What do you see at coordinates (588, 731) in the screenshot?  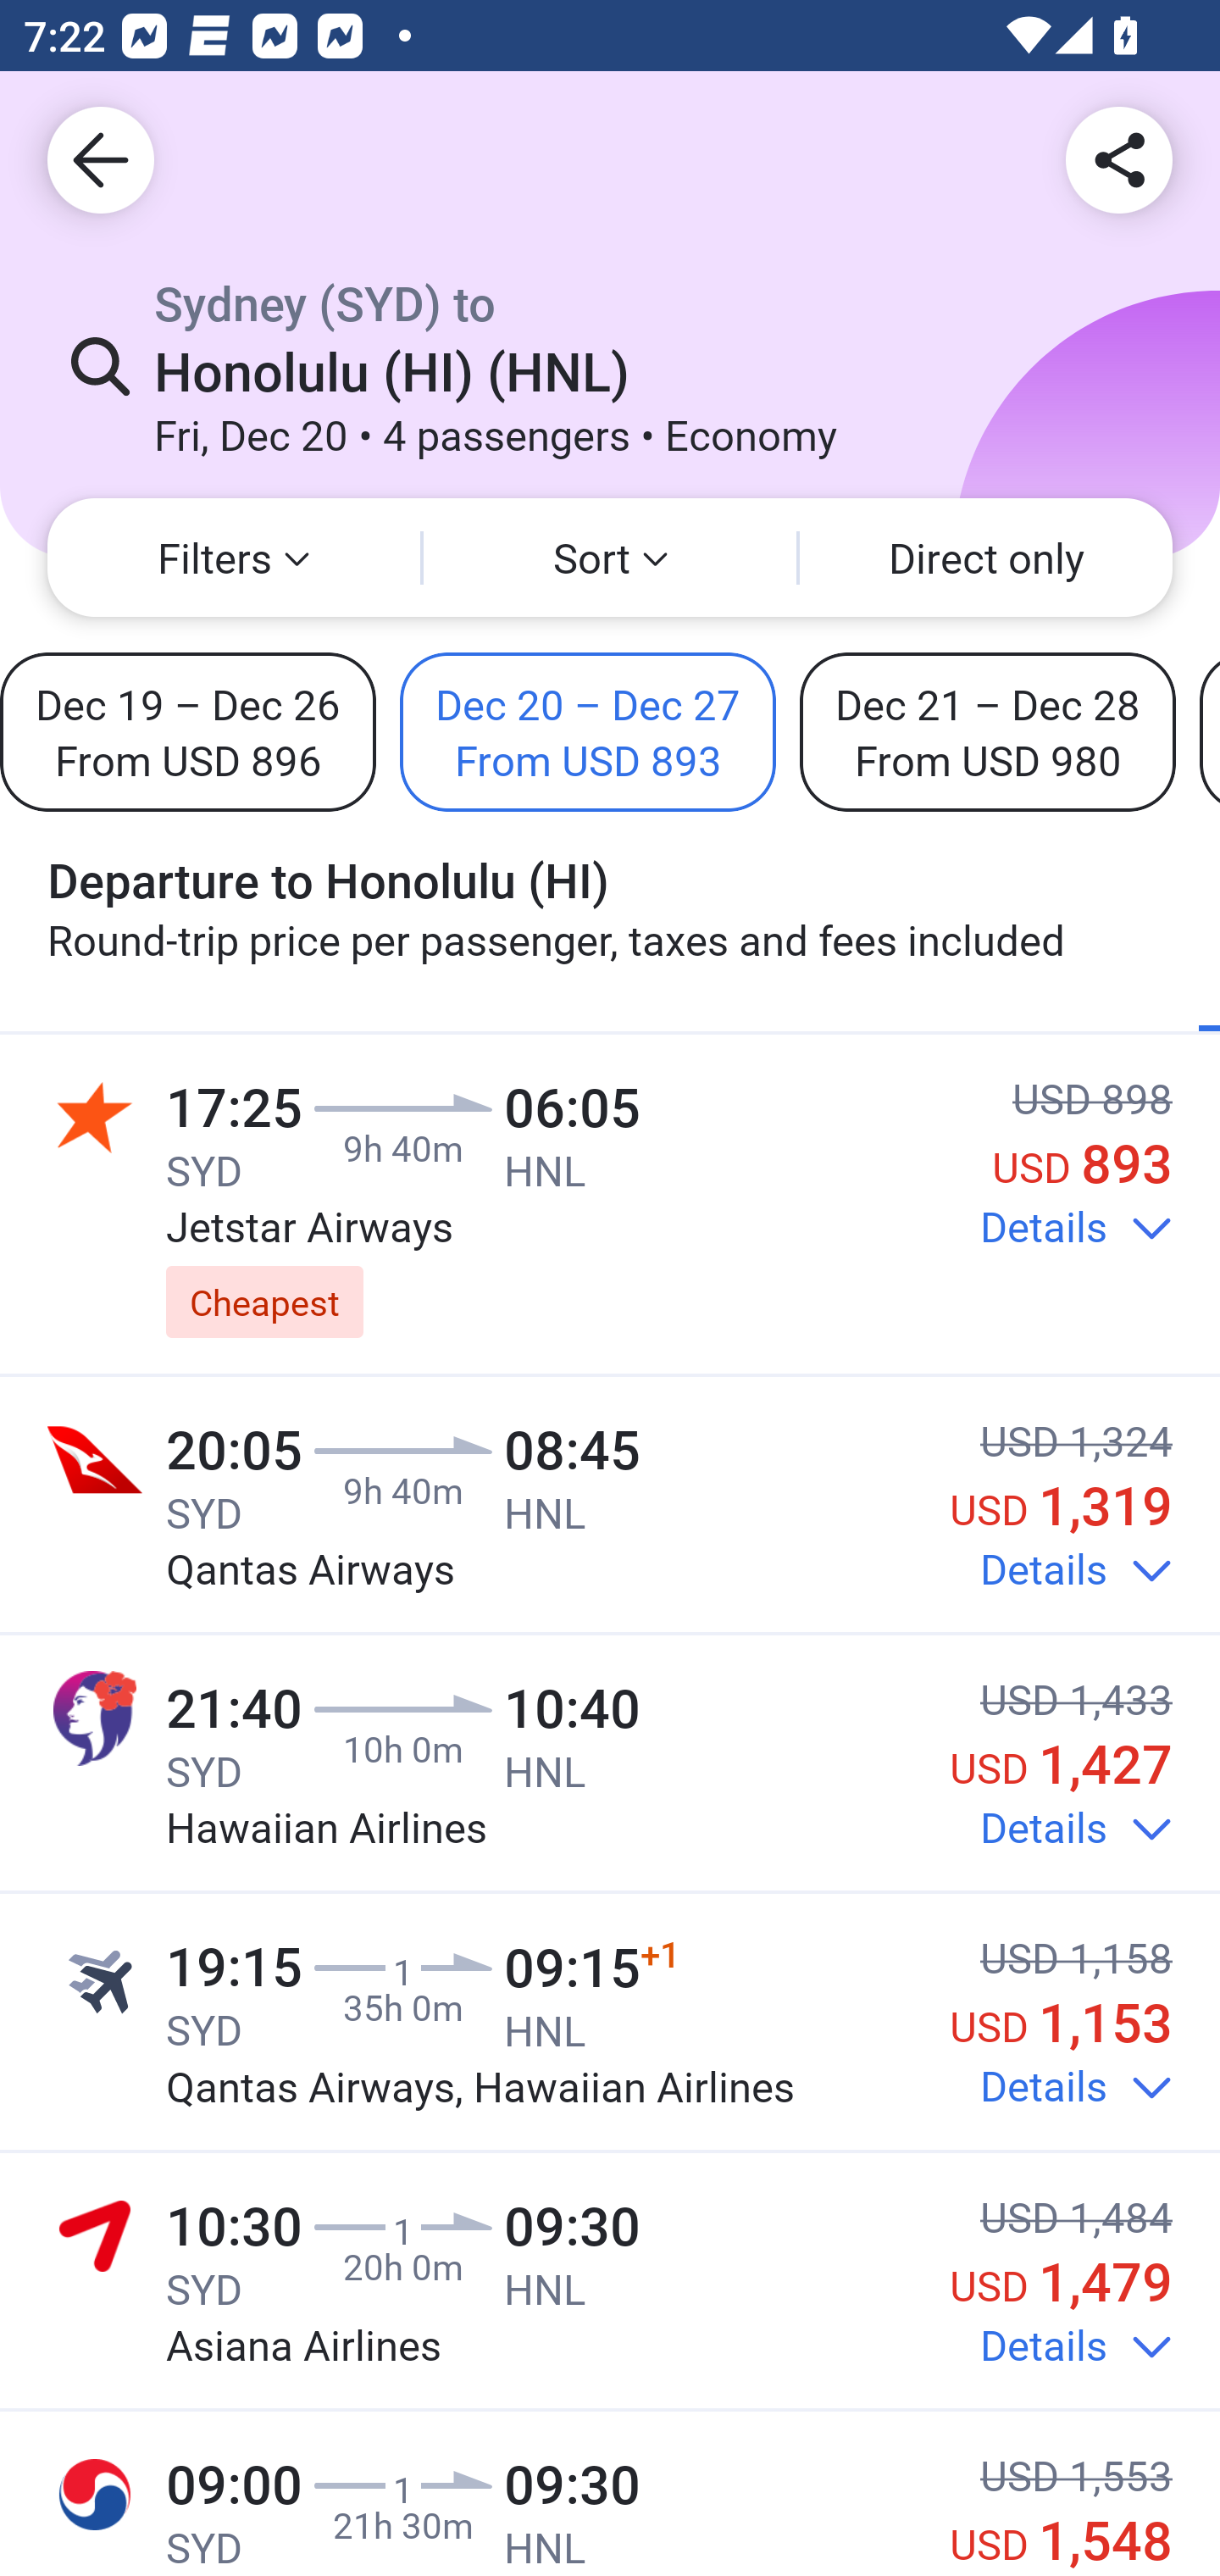 I see `Dec 20 – Dec 27 From USD 893` at bounding box center [588, 731].